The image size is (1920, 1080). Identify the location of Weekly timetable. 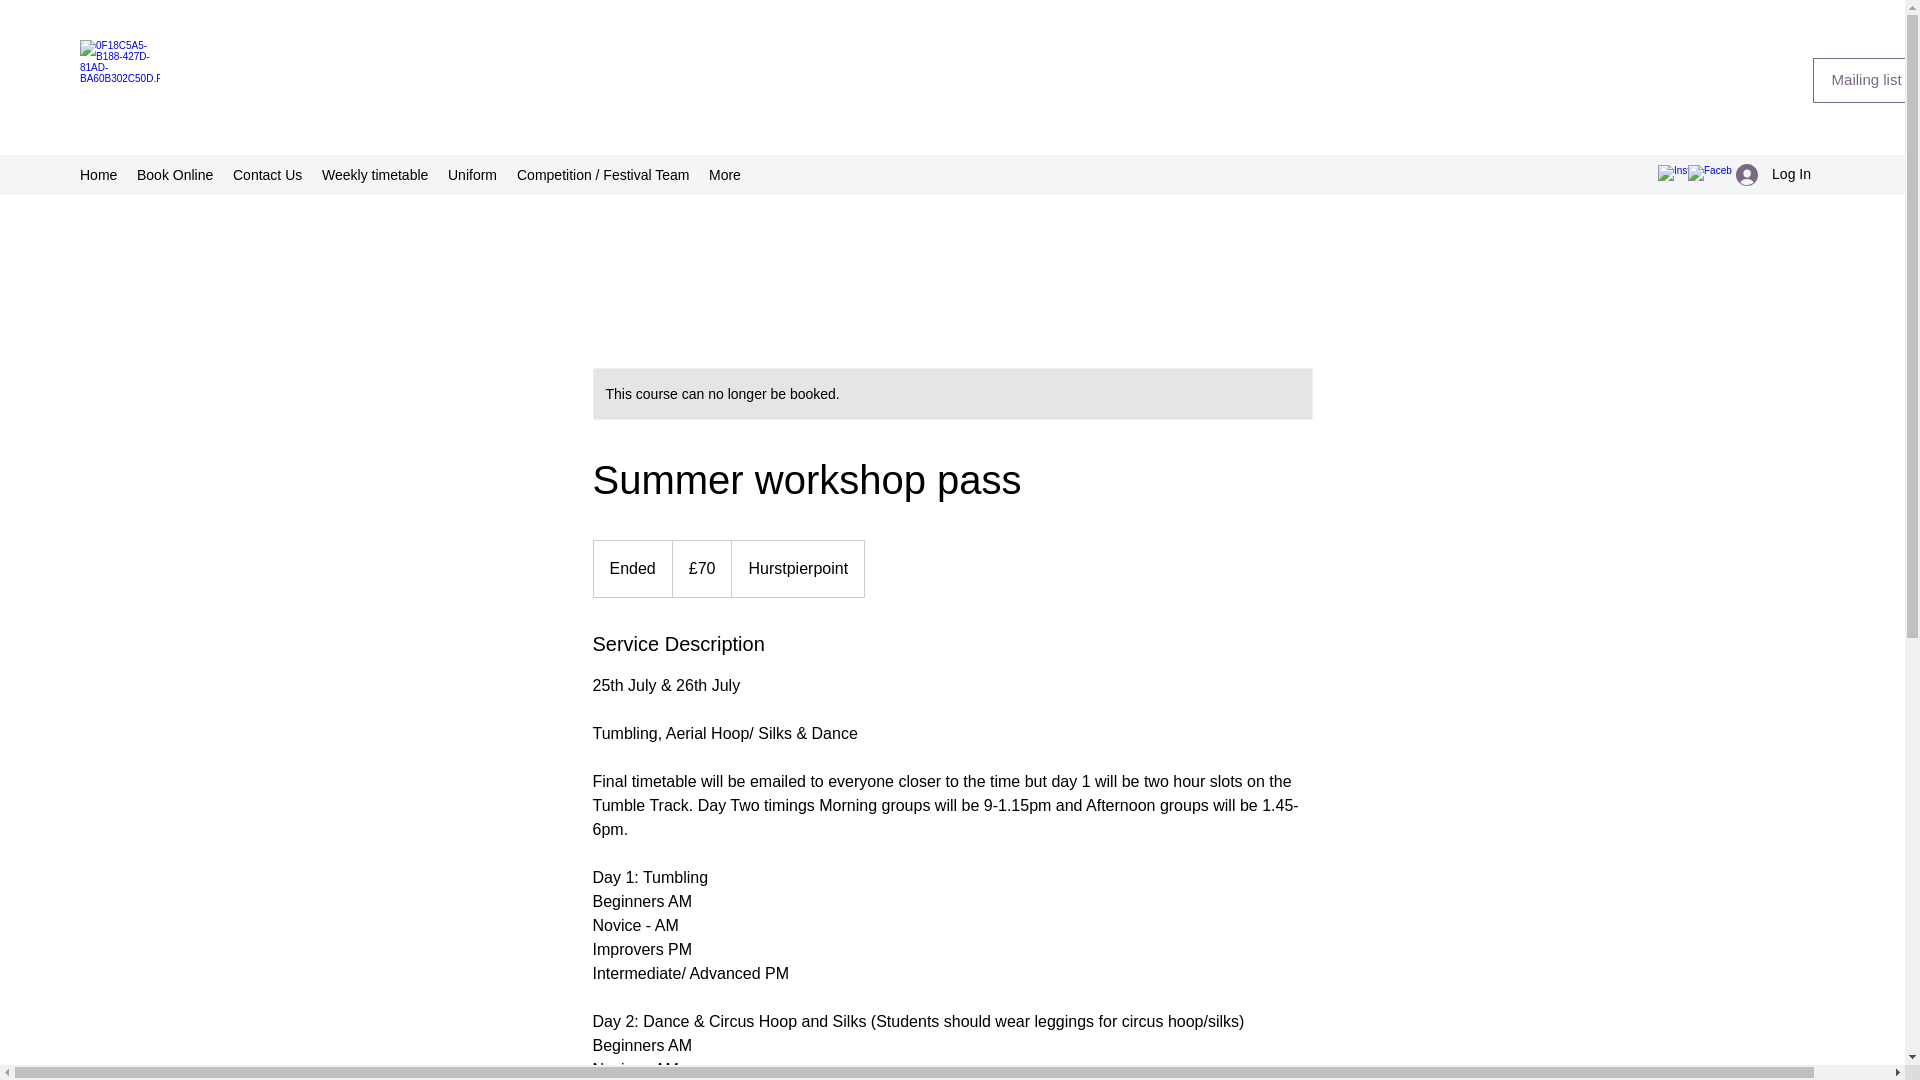
(374, 174).